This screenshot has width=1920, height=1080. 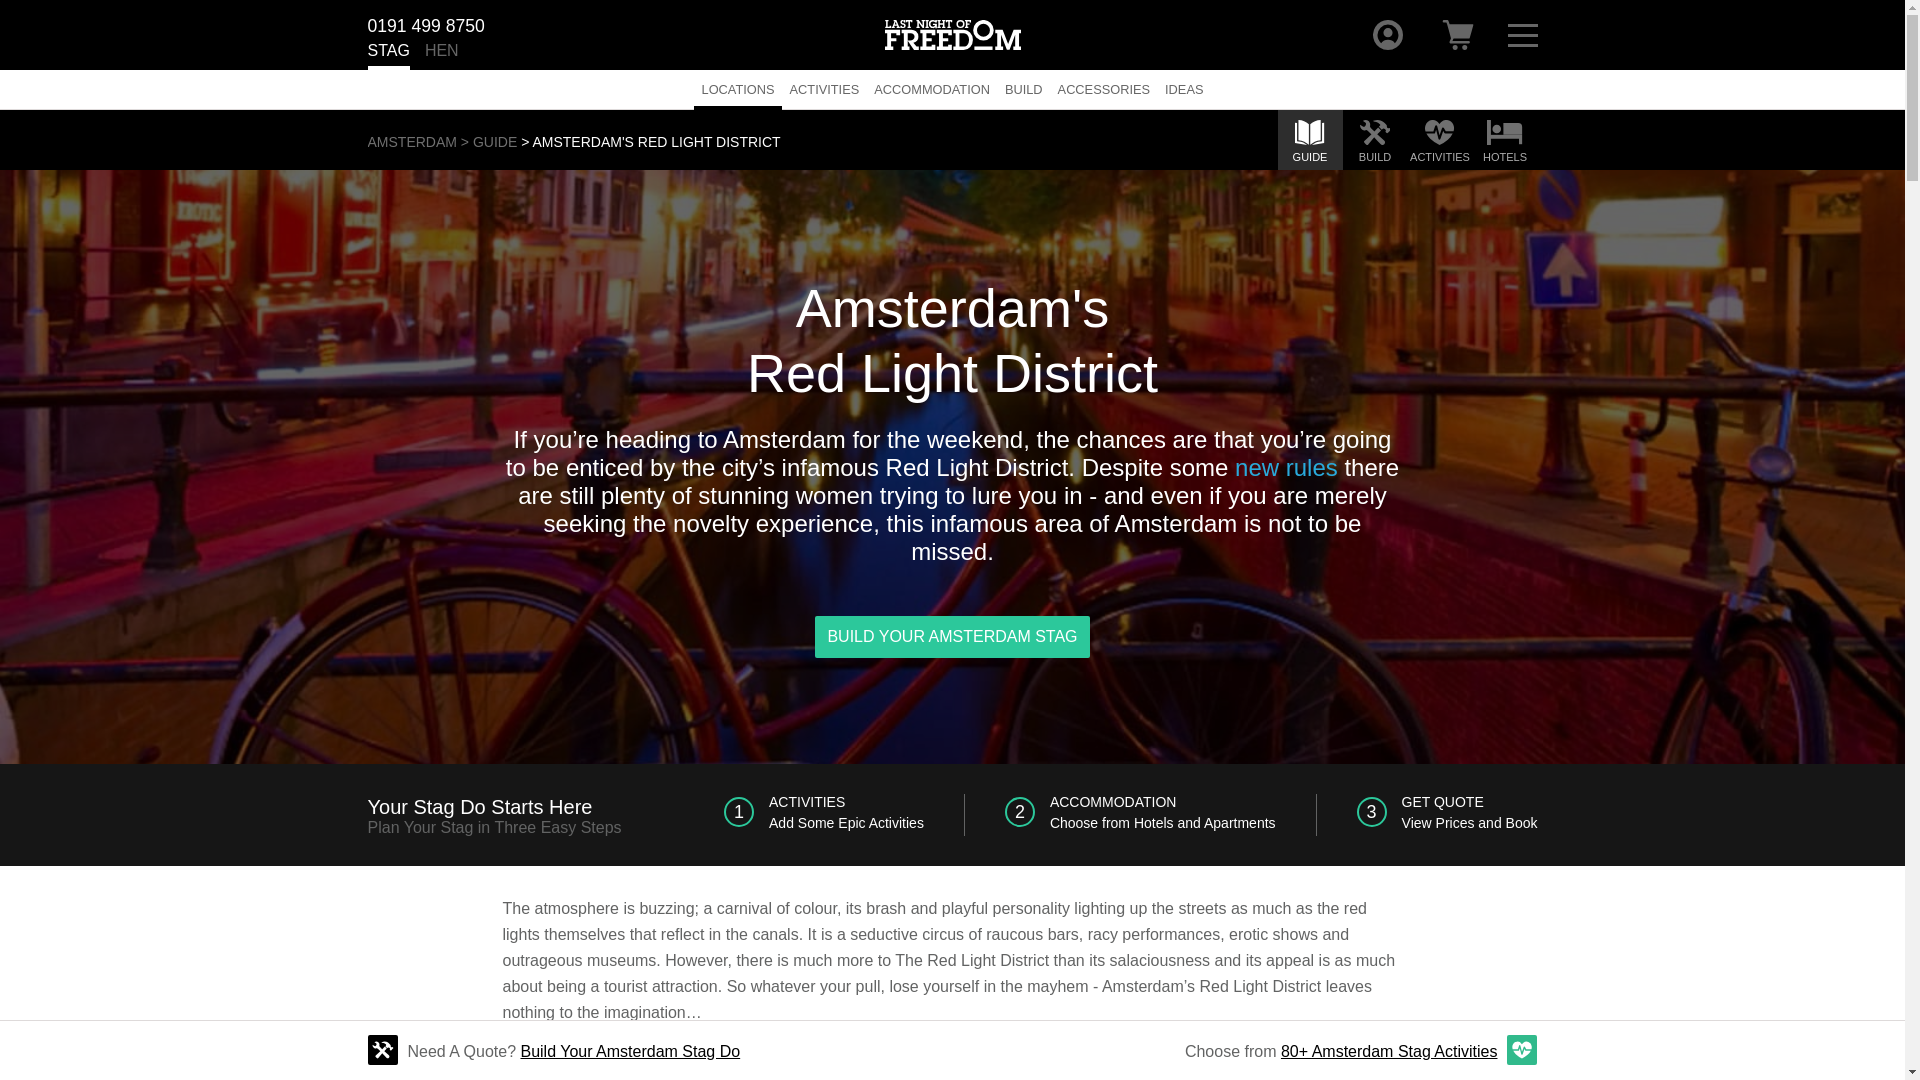 What do you see at coordinates (426, 21) in the screenshot?
I see `0191 499 8750` at bounding box center [426, 21].